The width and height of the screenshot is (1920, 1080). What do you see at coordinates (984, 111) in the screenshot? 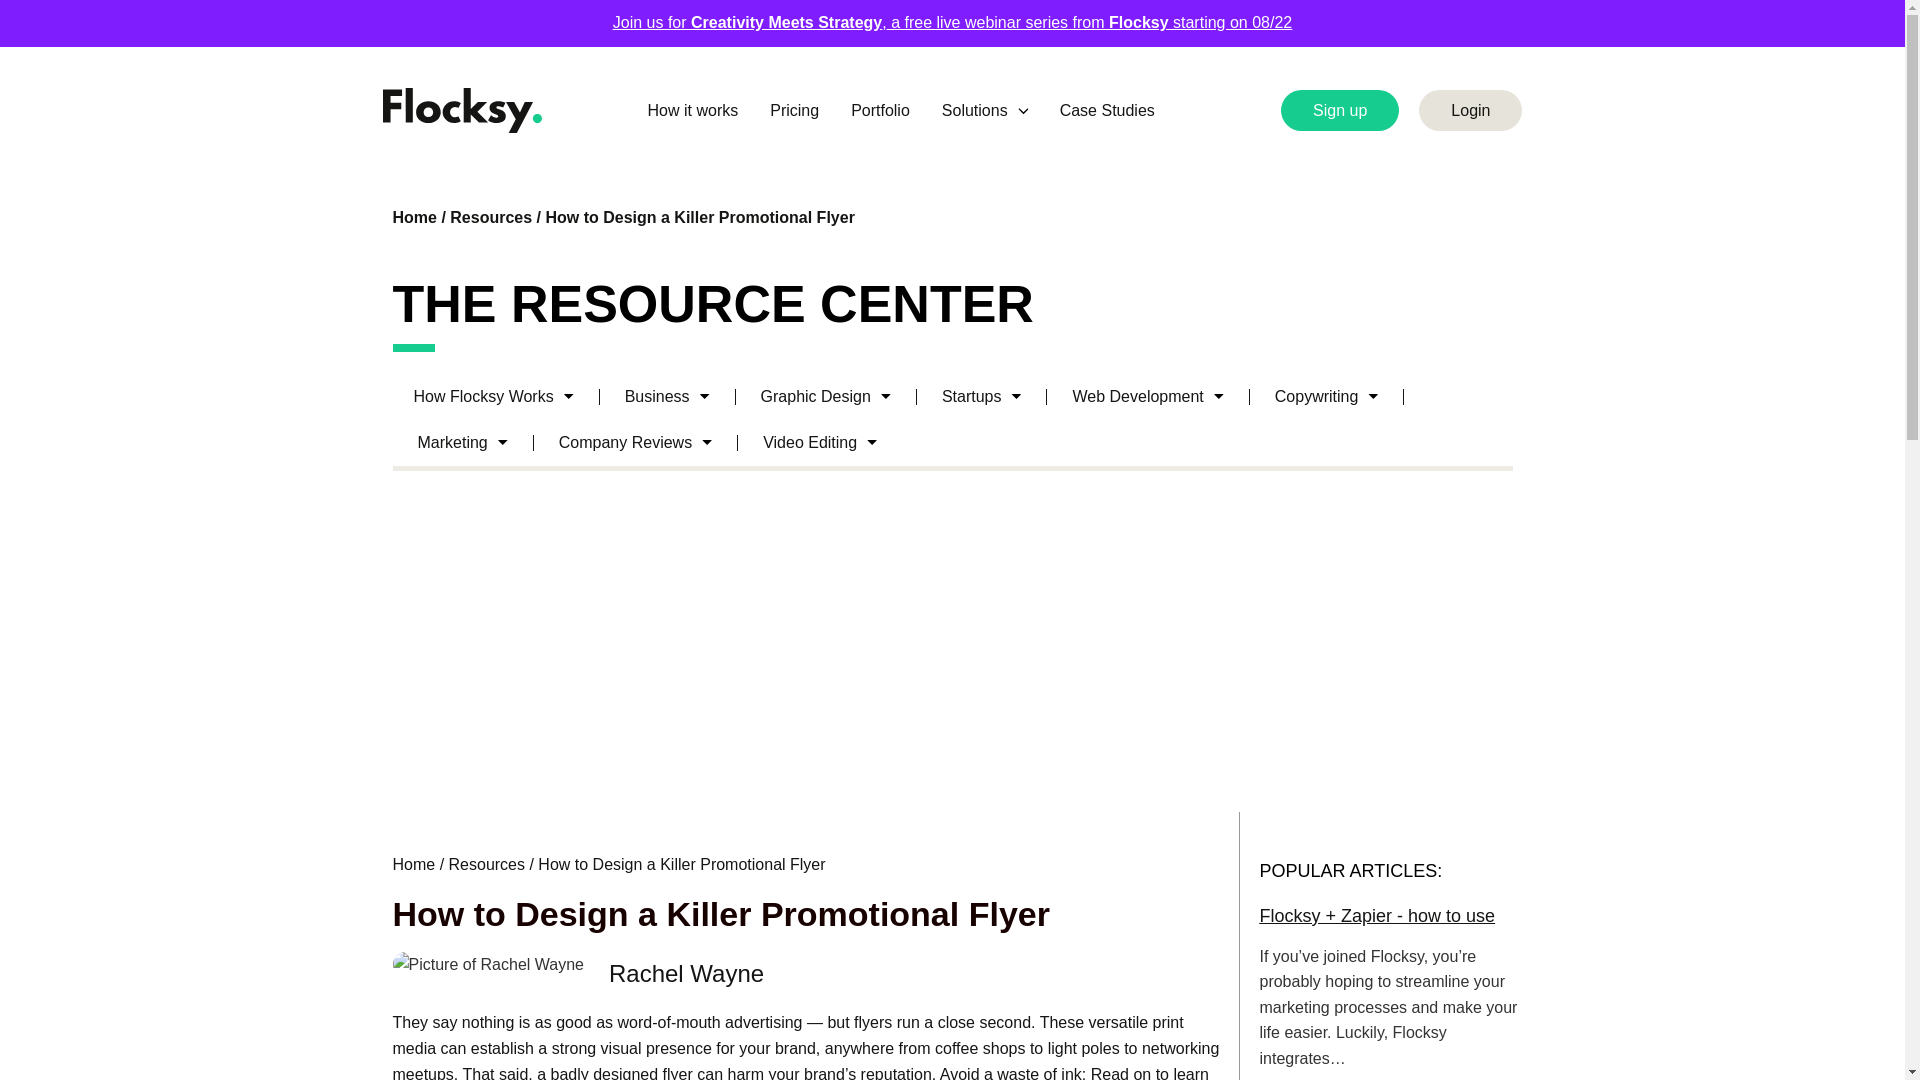
I see `Solutions` at bounding box center [984, 111].